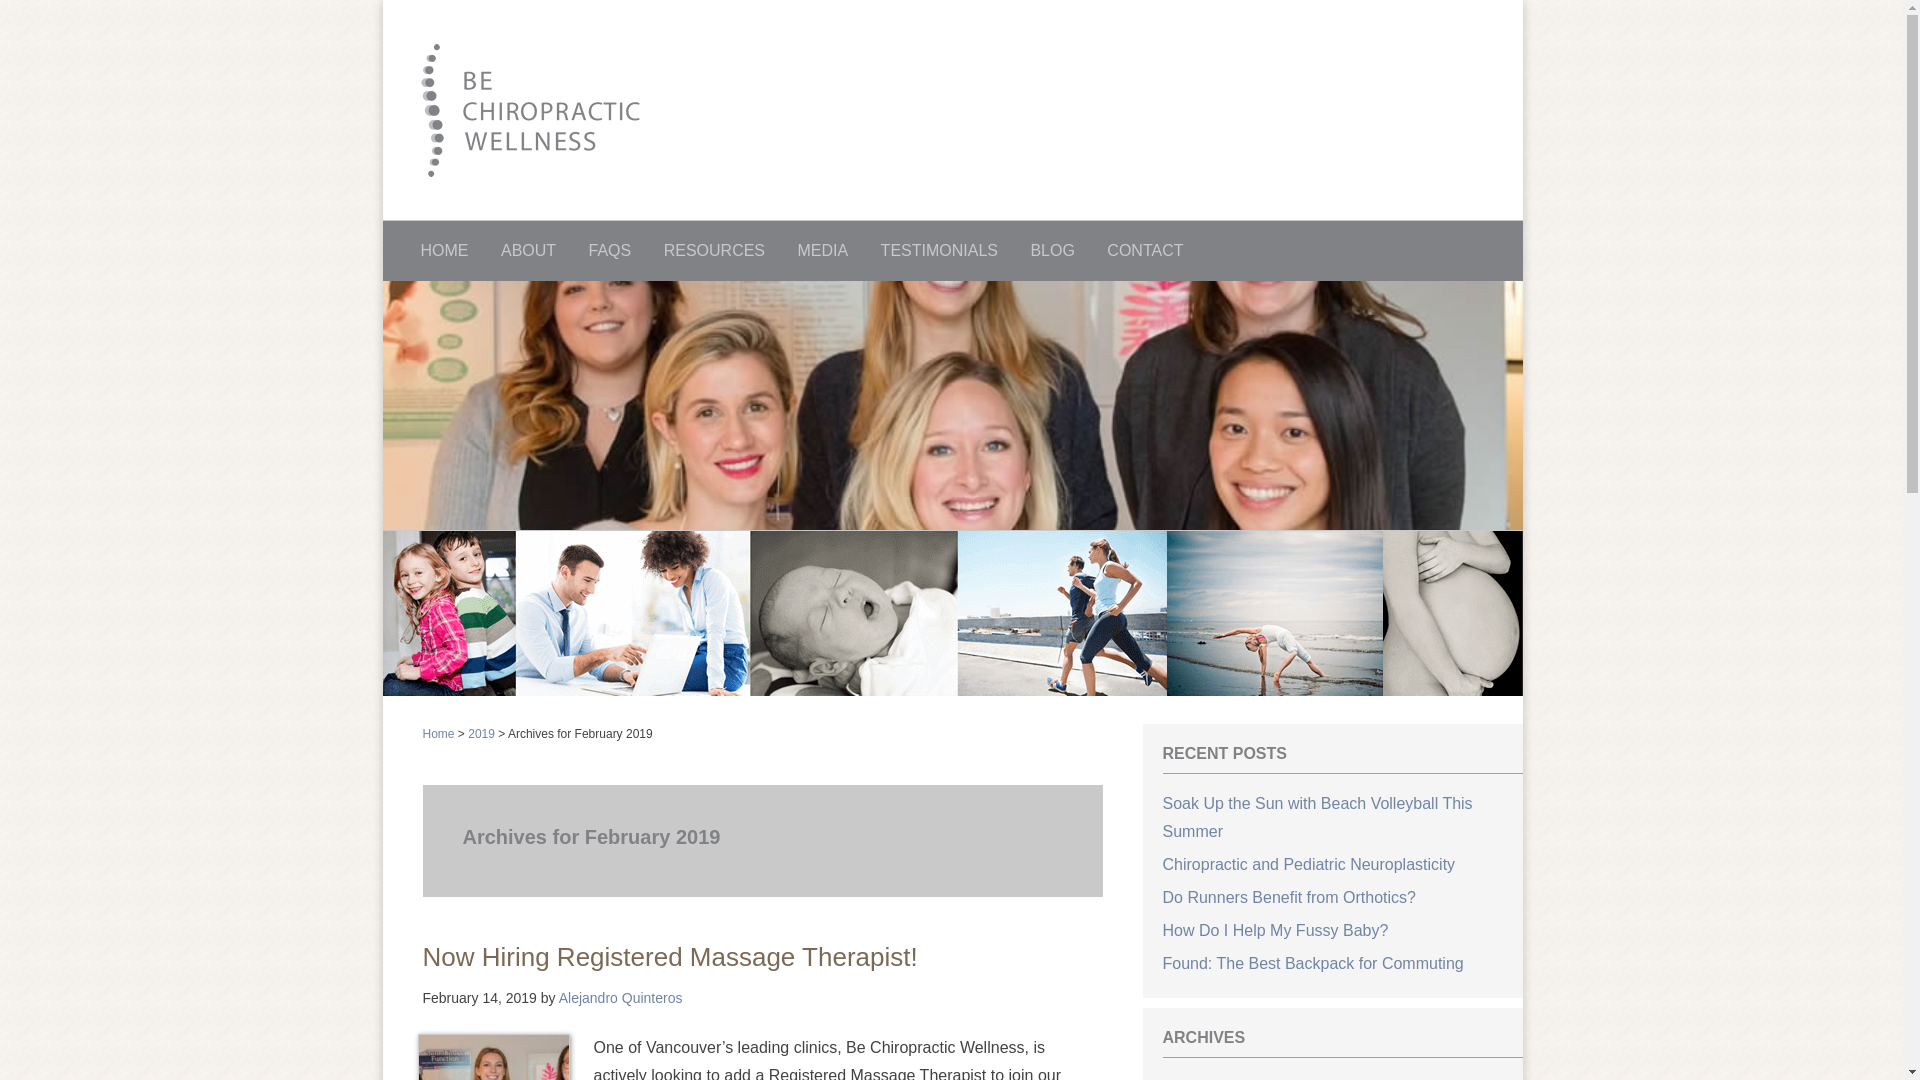 Image resolution: width=1920 pixels, height=1080 pixels. What do you see at coordinates (528, 251) in the screenshot?
I see `ABOUT` at bounding box center [528, 251].